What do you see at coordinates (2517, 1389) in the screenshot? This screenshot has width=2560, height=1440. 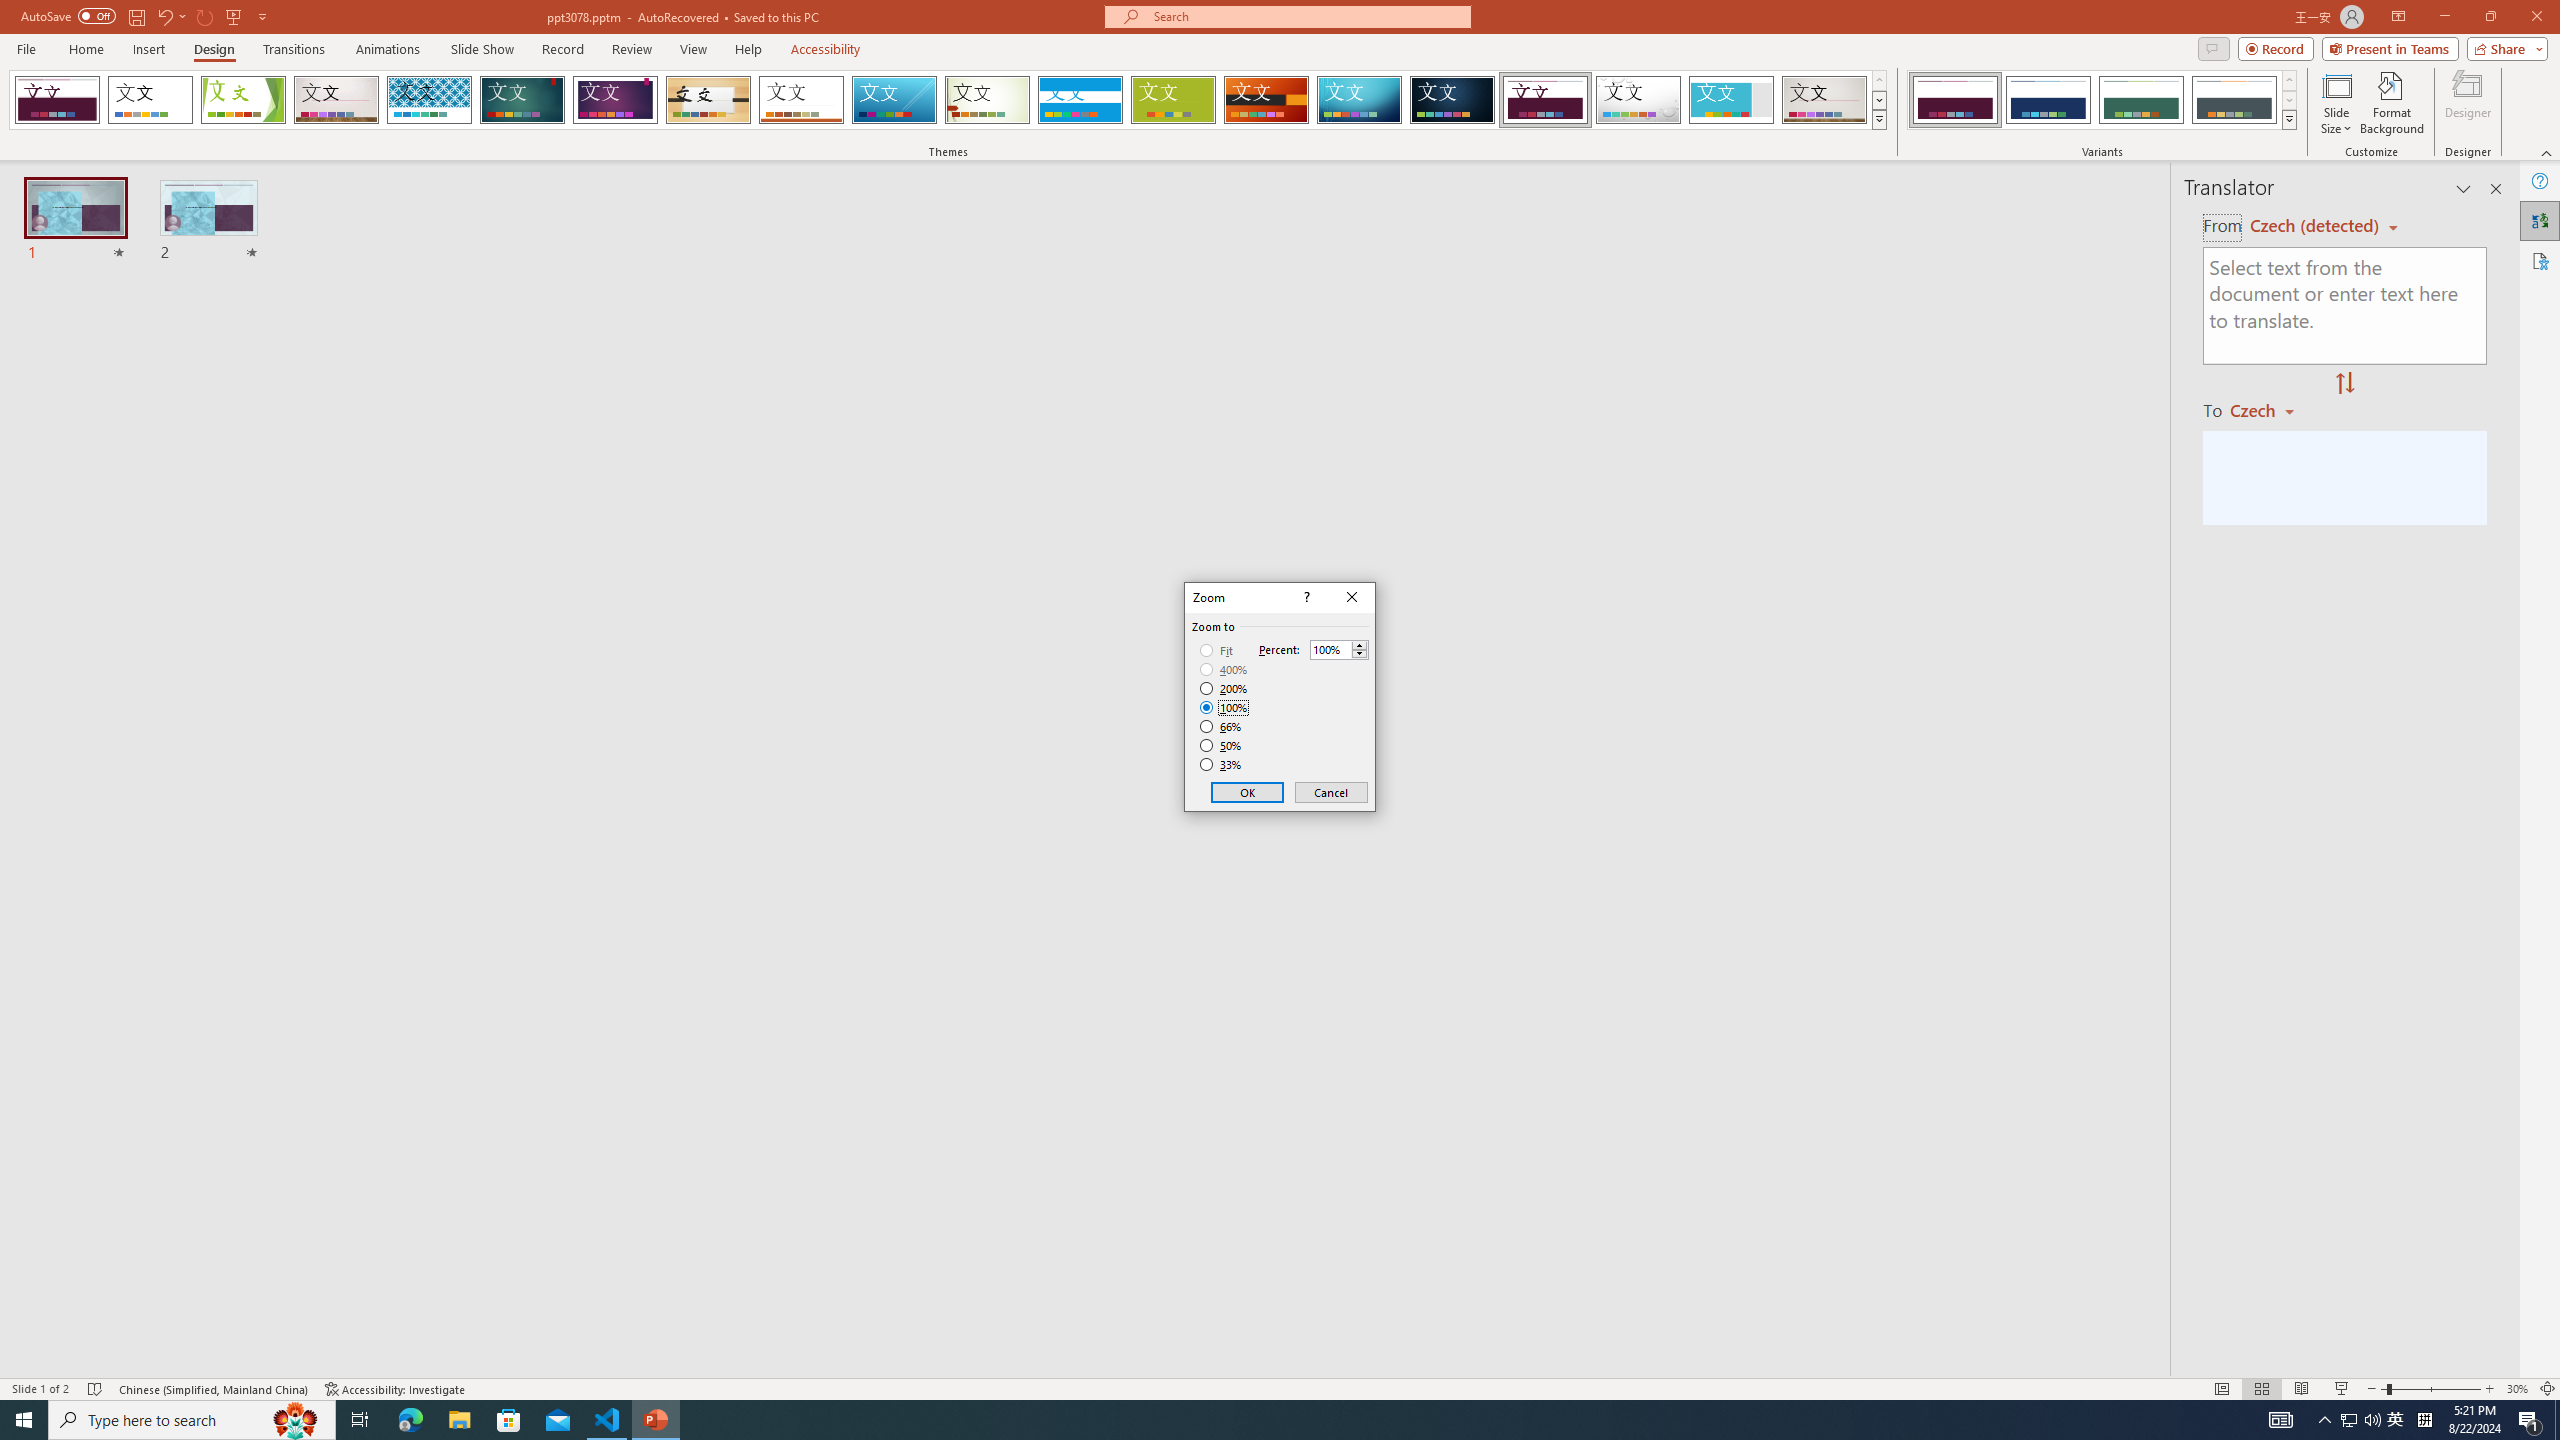 I see `Zoom 30%` at bounding box center [2517, 1389].